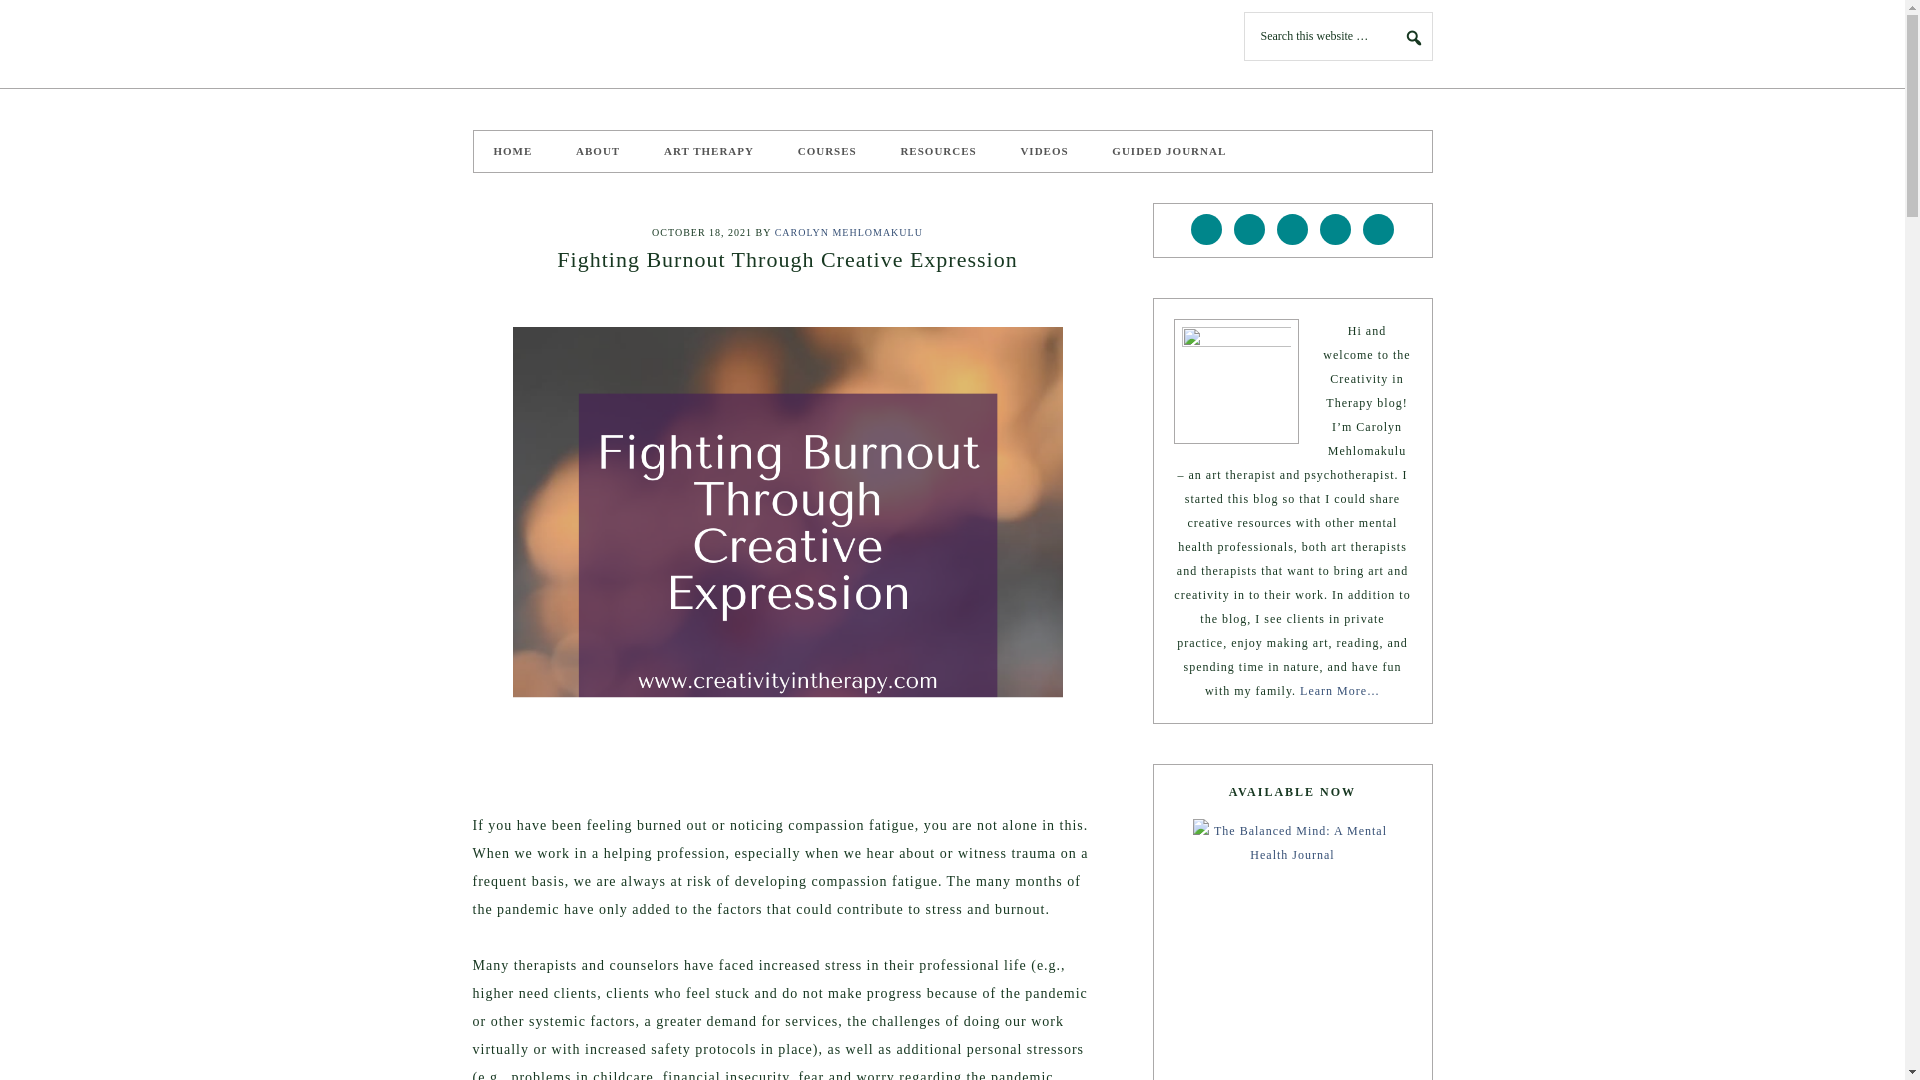  Describe the element at coordinates (598, 150) in the screenshot. I see `ABOUT` at that location.